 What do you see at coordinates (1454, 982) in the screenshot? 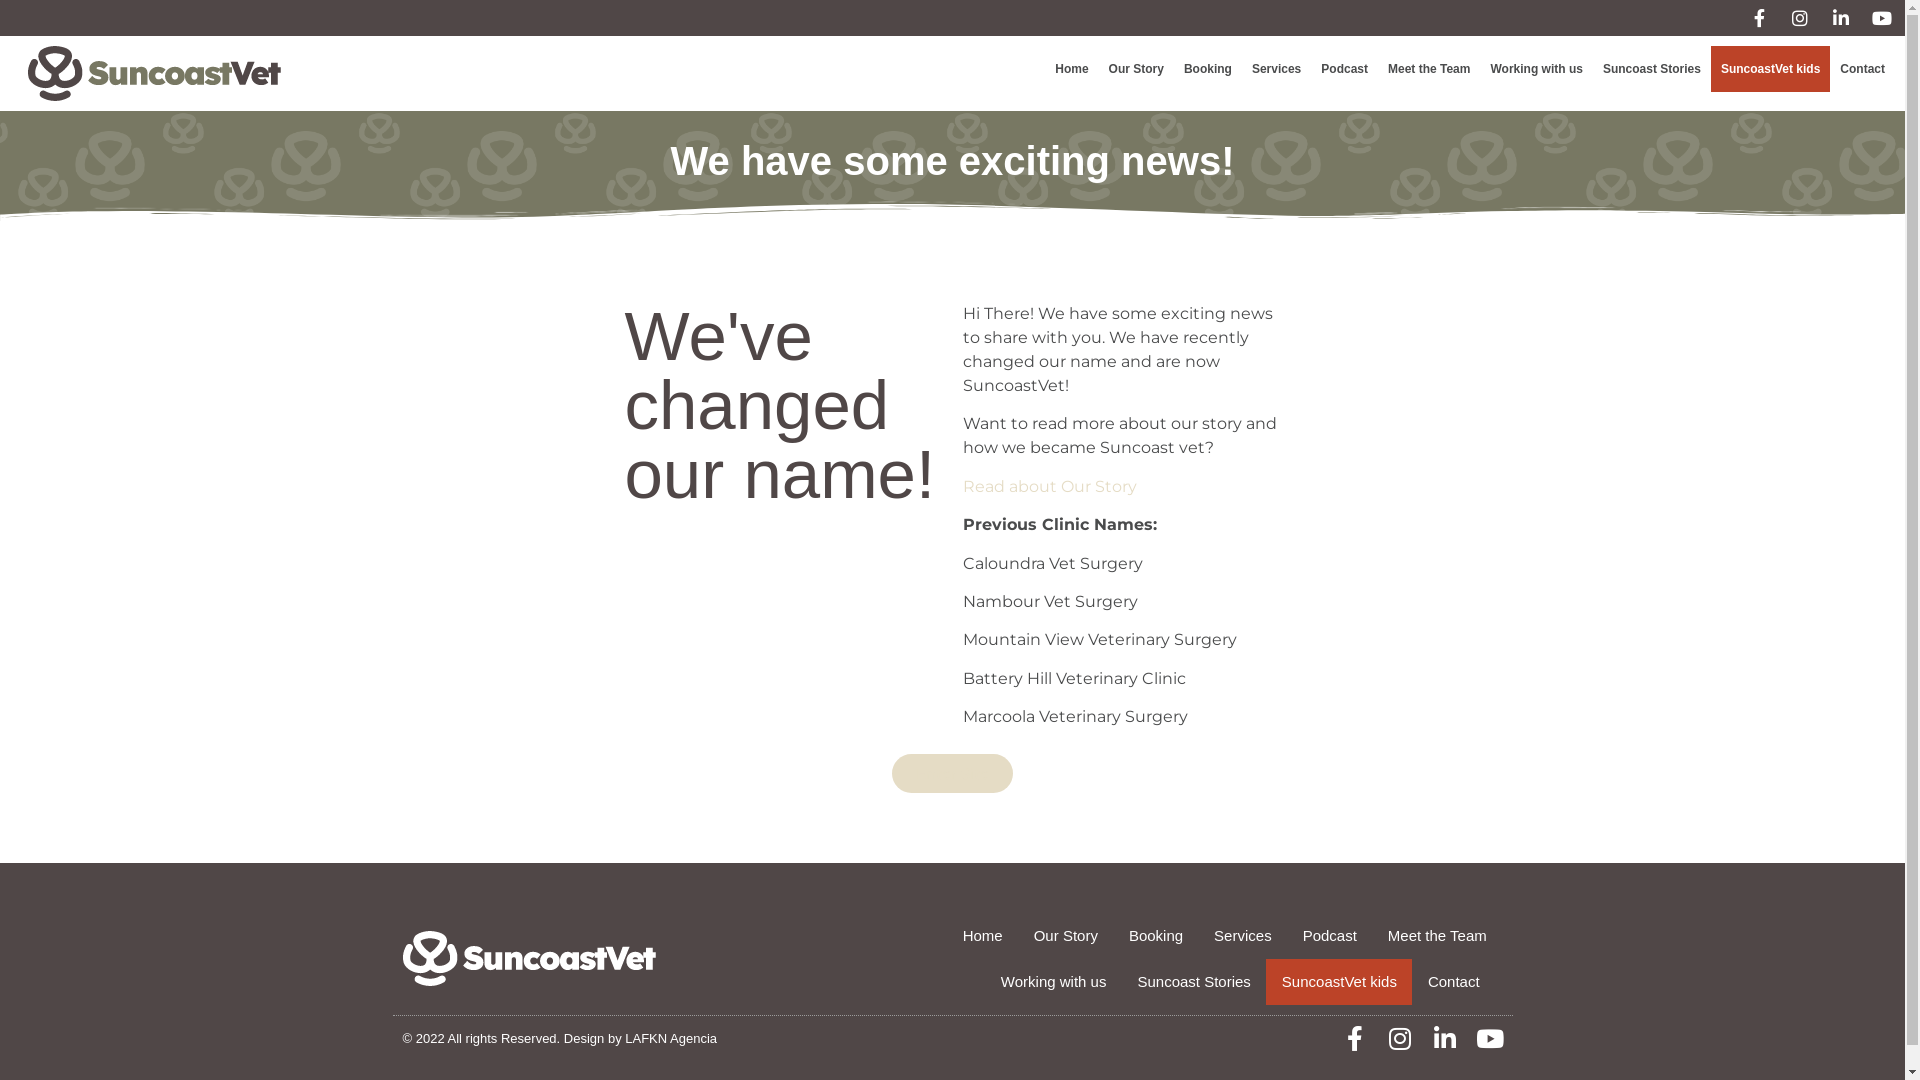
I see `Contact` at bounding box center [1454, 982].